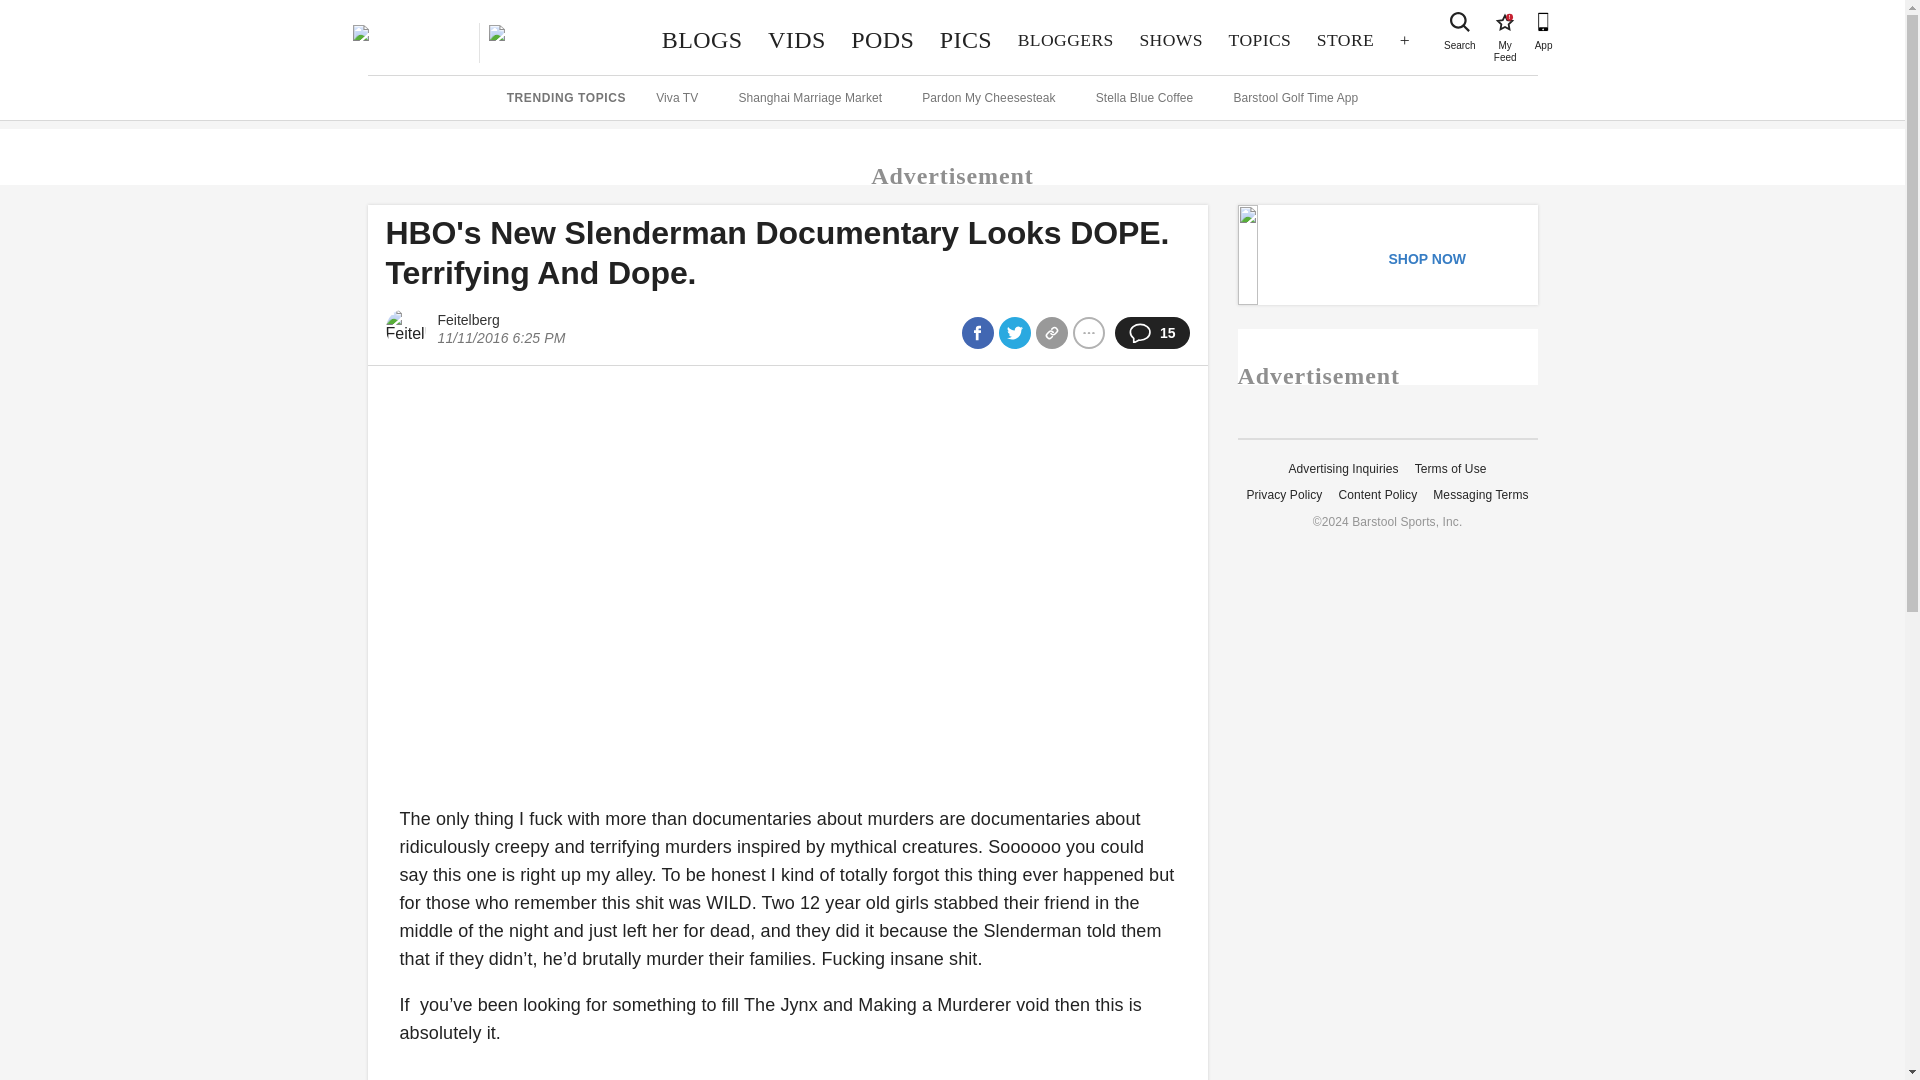  What do you see at coordinates (1460, 22) in the screenshot?
I see `STORE` at bounding box center [1460, 22].